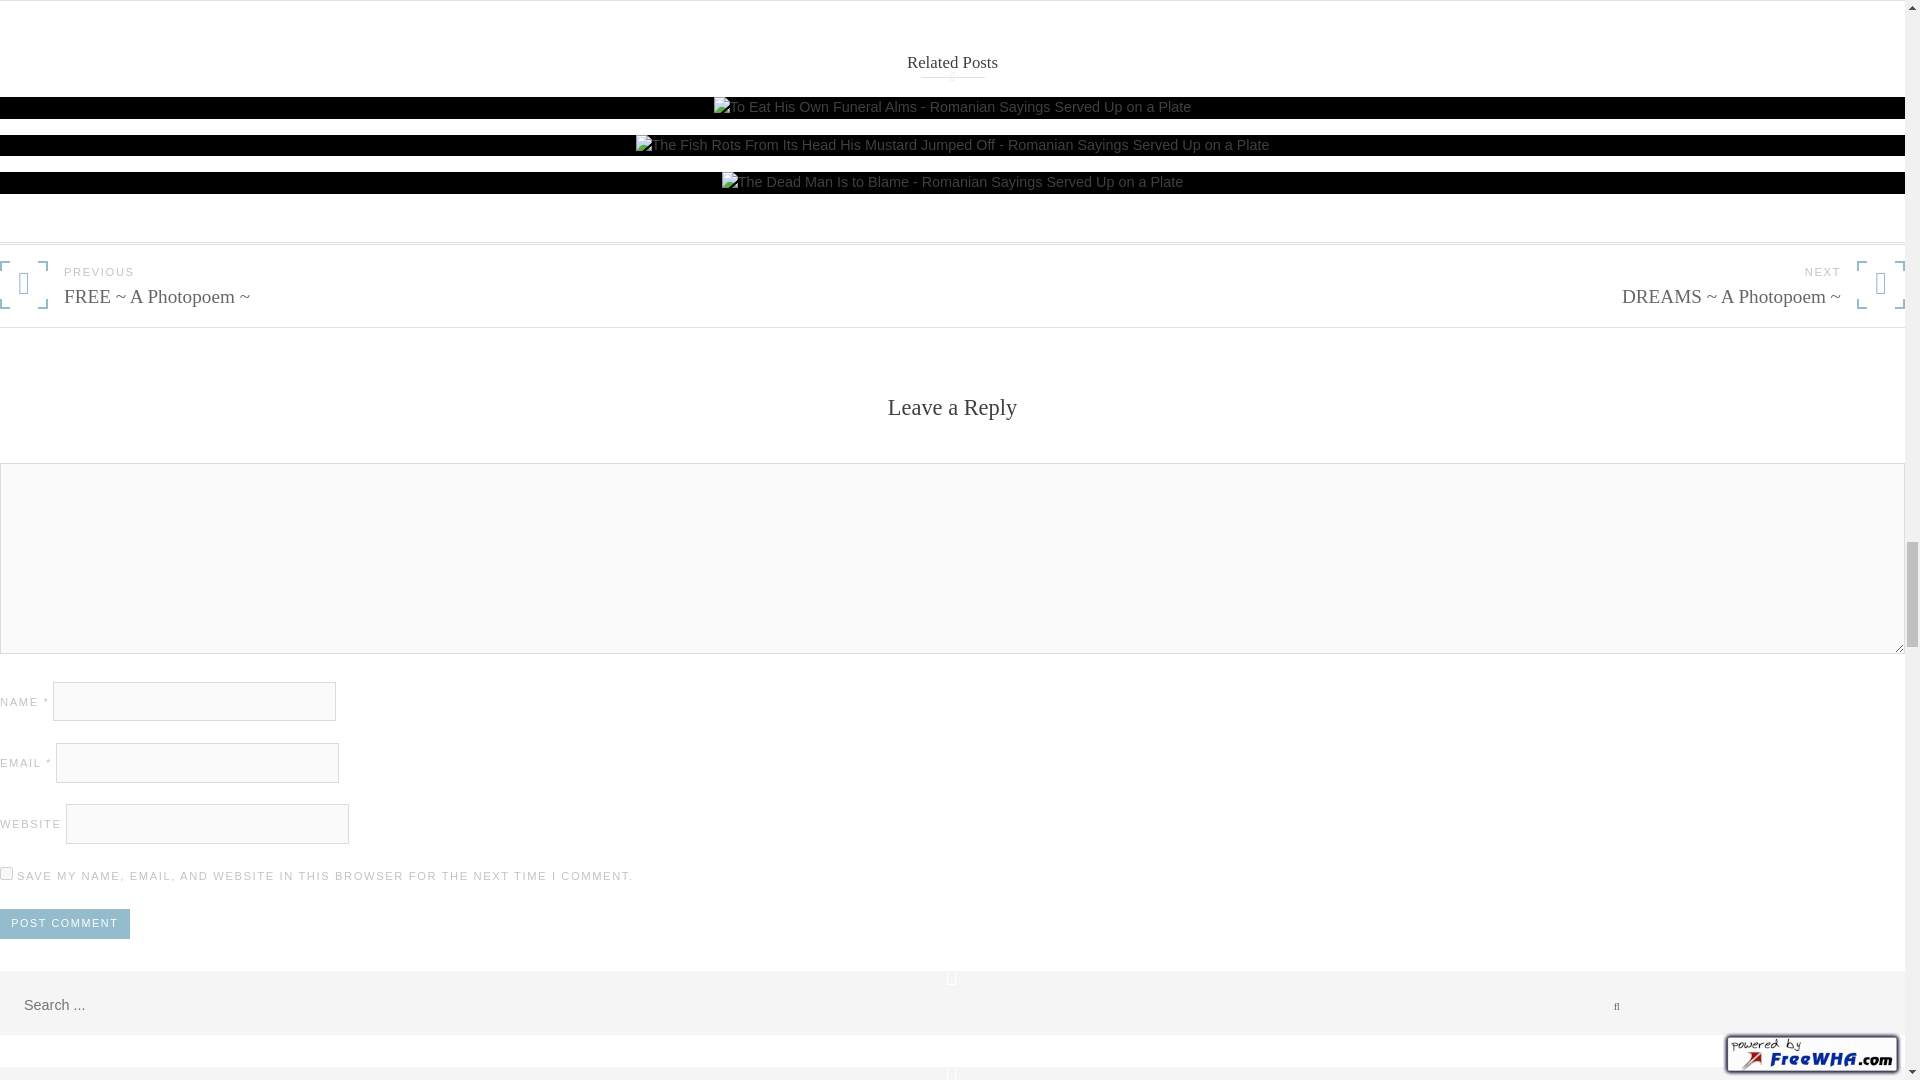  What do you see at coordinates (65, 924) in the screenshot?
I see `Post Comment` at bounding box center [65, 924].